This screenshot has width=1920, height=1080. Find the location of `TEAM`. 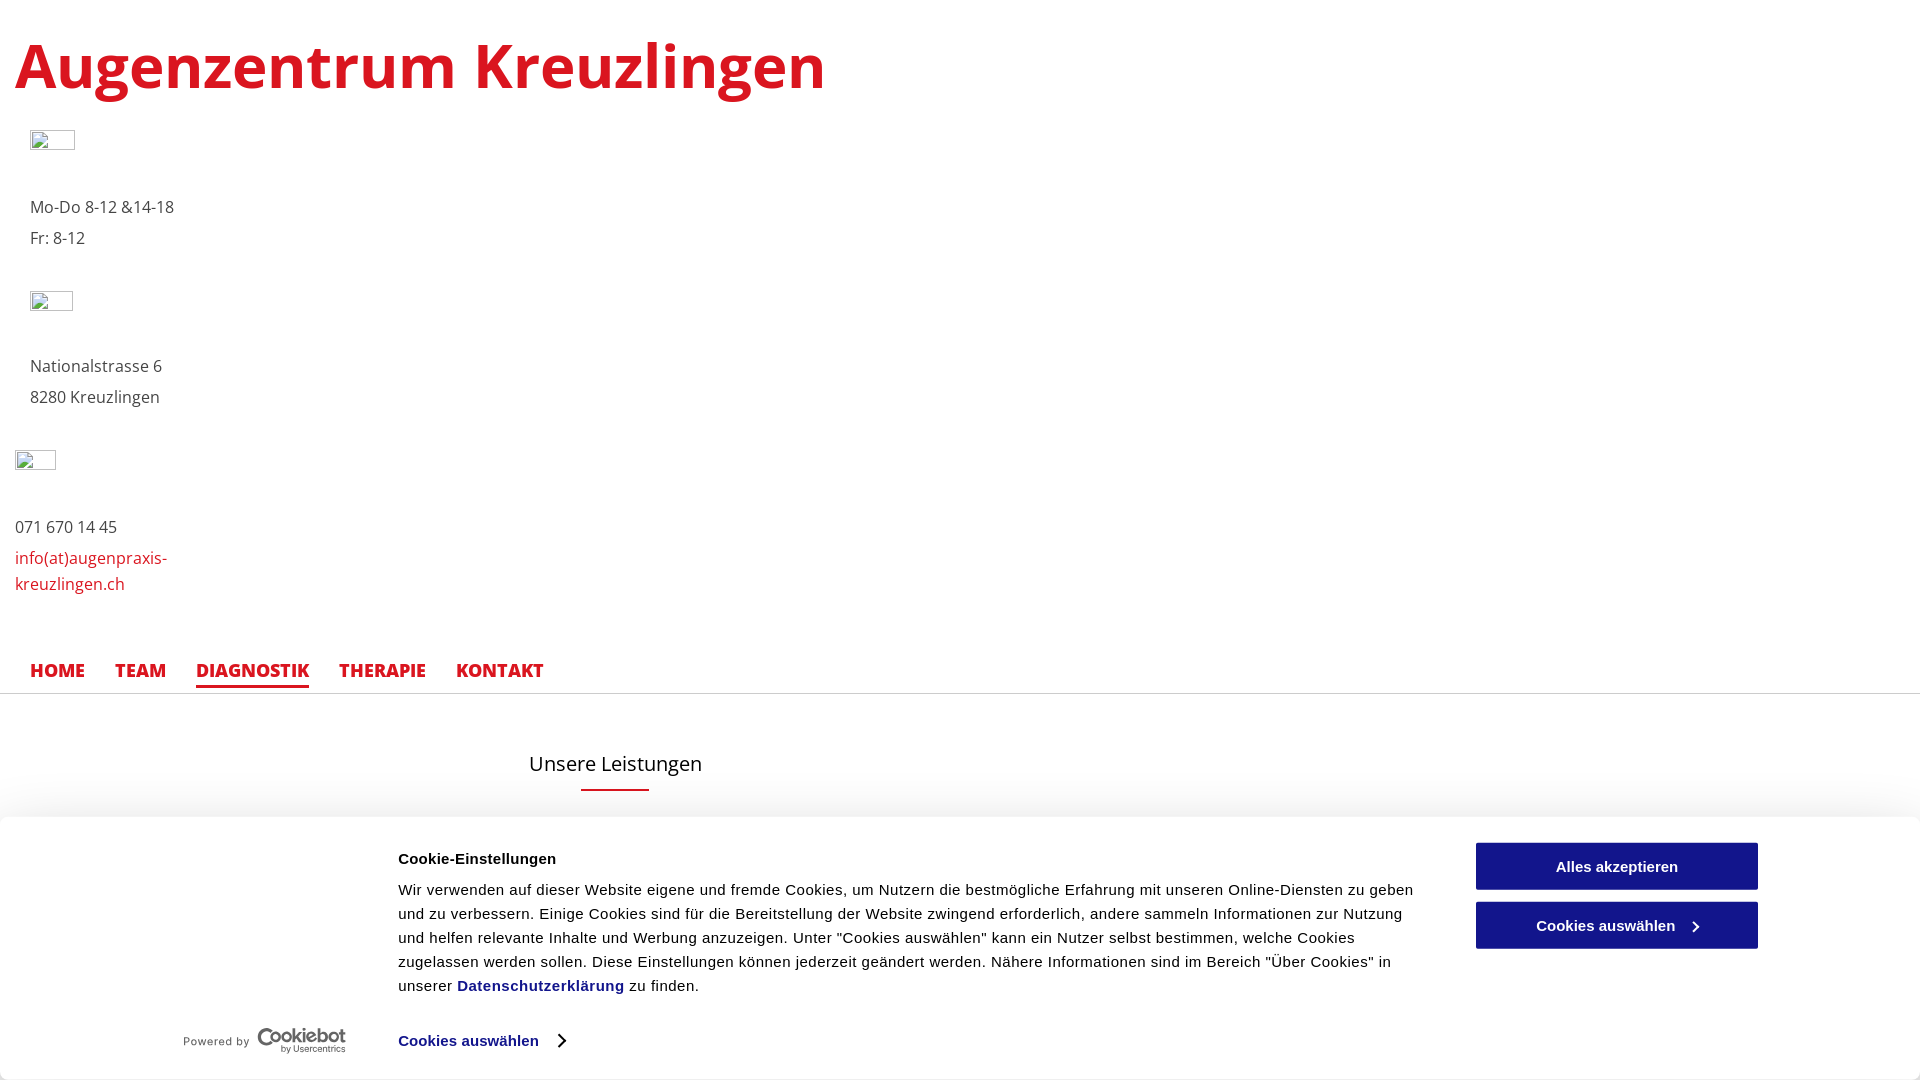

TEAM is located at coordinates (140, 670).